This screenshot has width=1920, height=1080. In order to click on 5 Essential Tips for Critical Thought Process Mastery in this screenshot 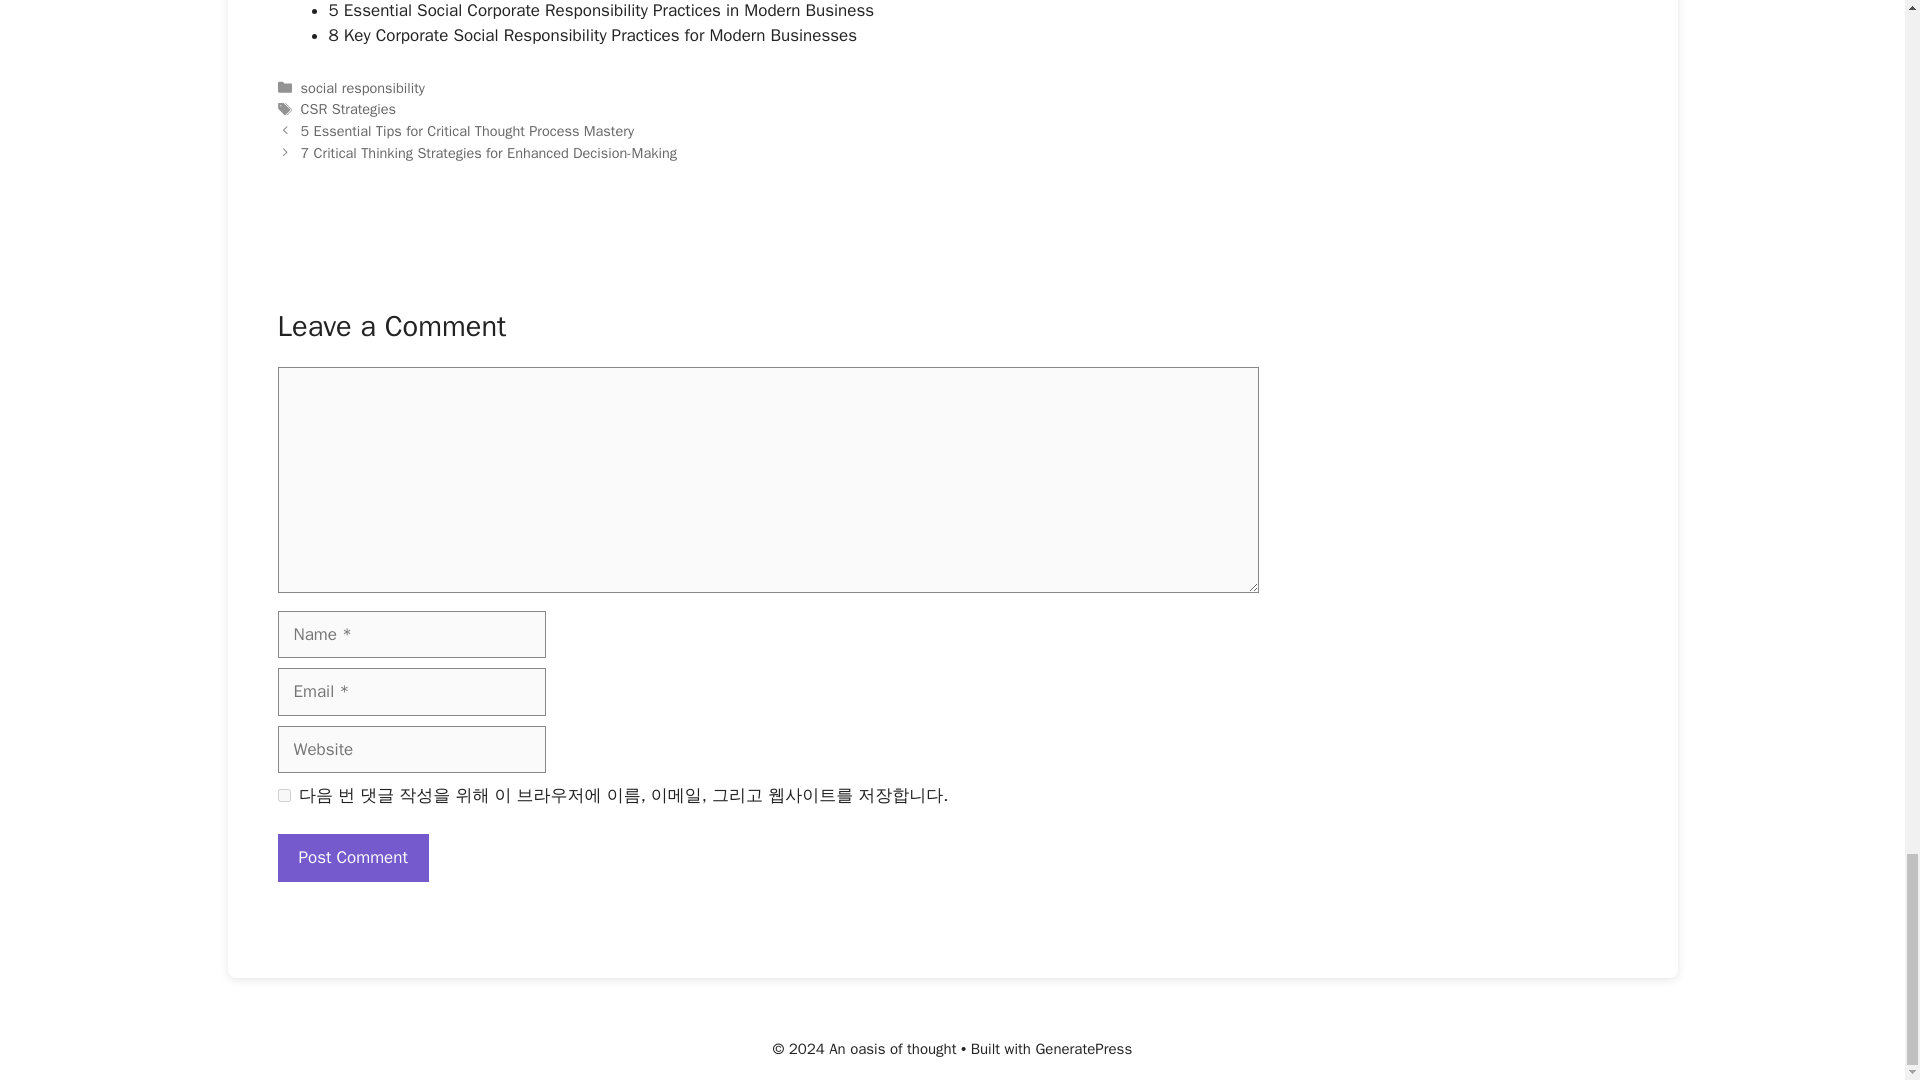, I will do `click(467, 131)`.